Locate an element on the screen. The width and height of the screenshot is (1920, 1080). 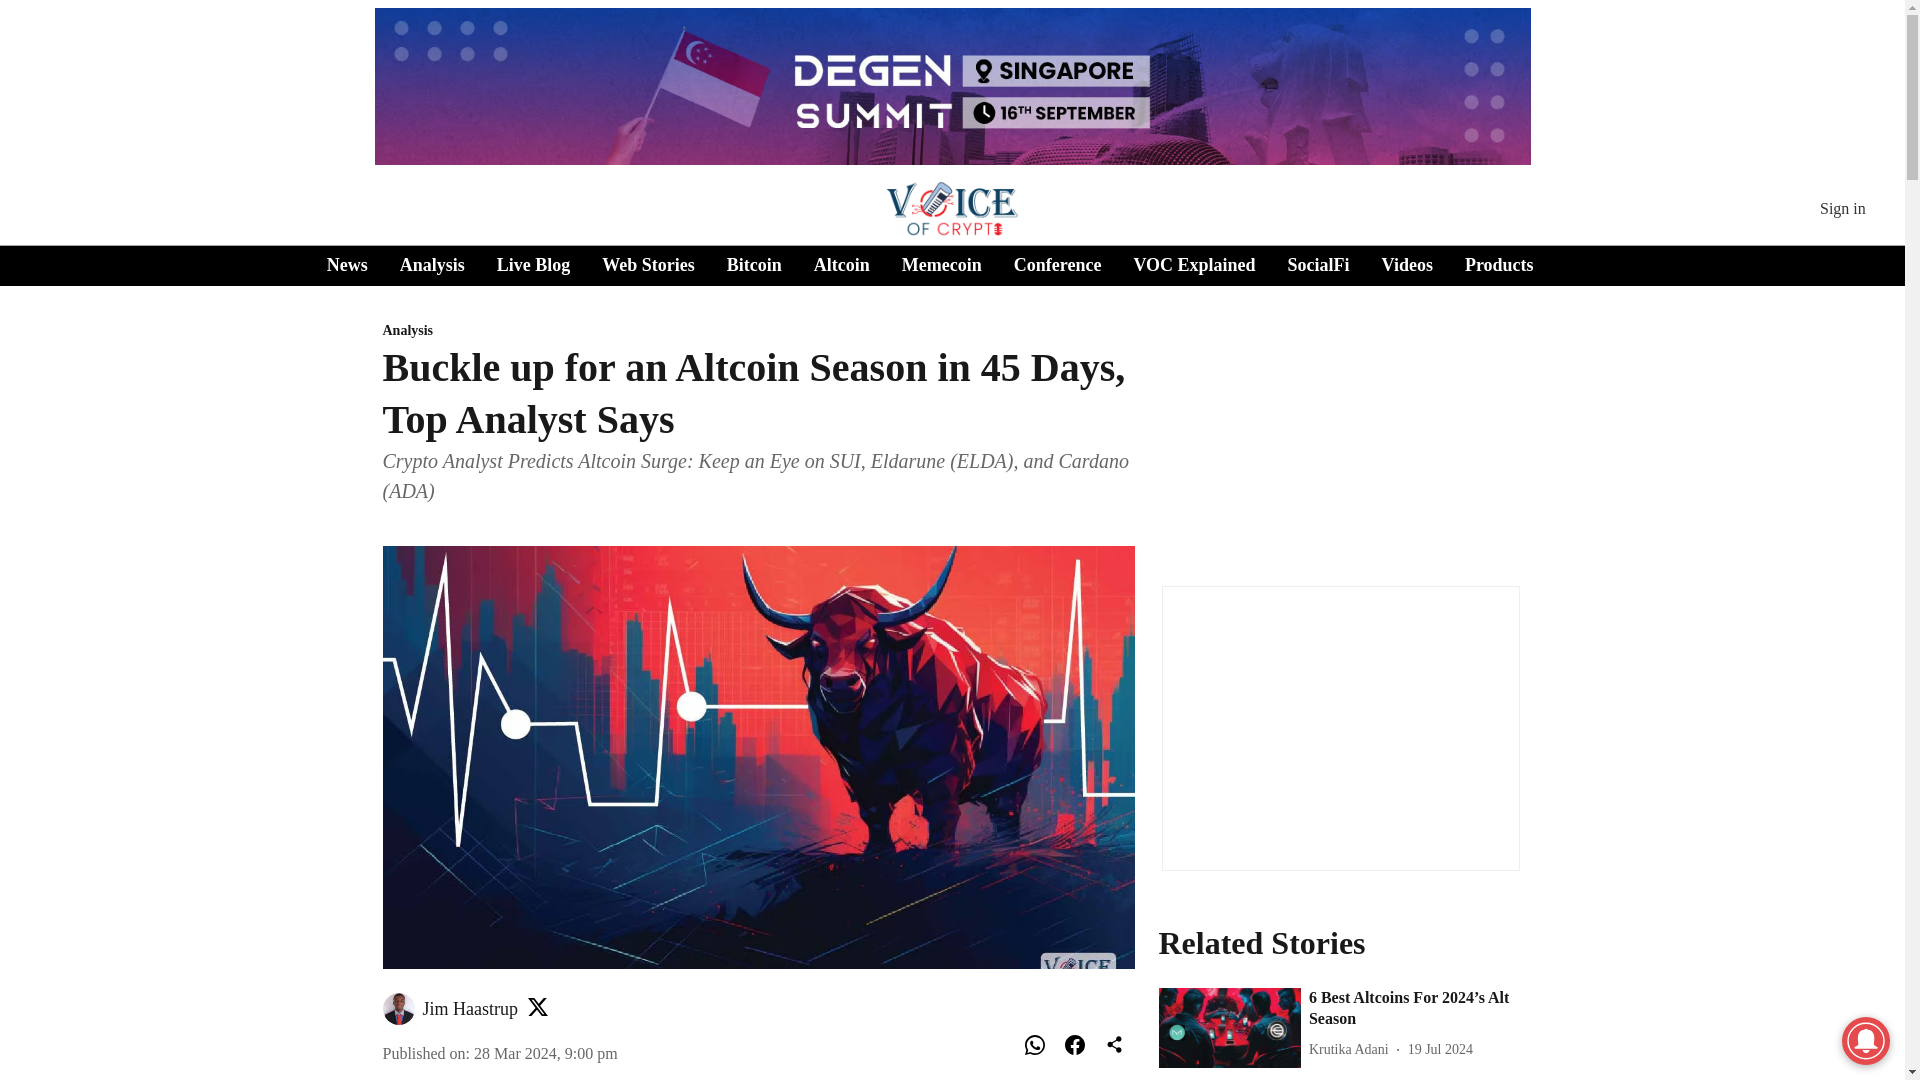
Bitcoin is located at coordinates (754, 264).